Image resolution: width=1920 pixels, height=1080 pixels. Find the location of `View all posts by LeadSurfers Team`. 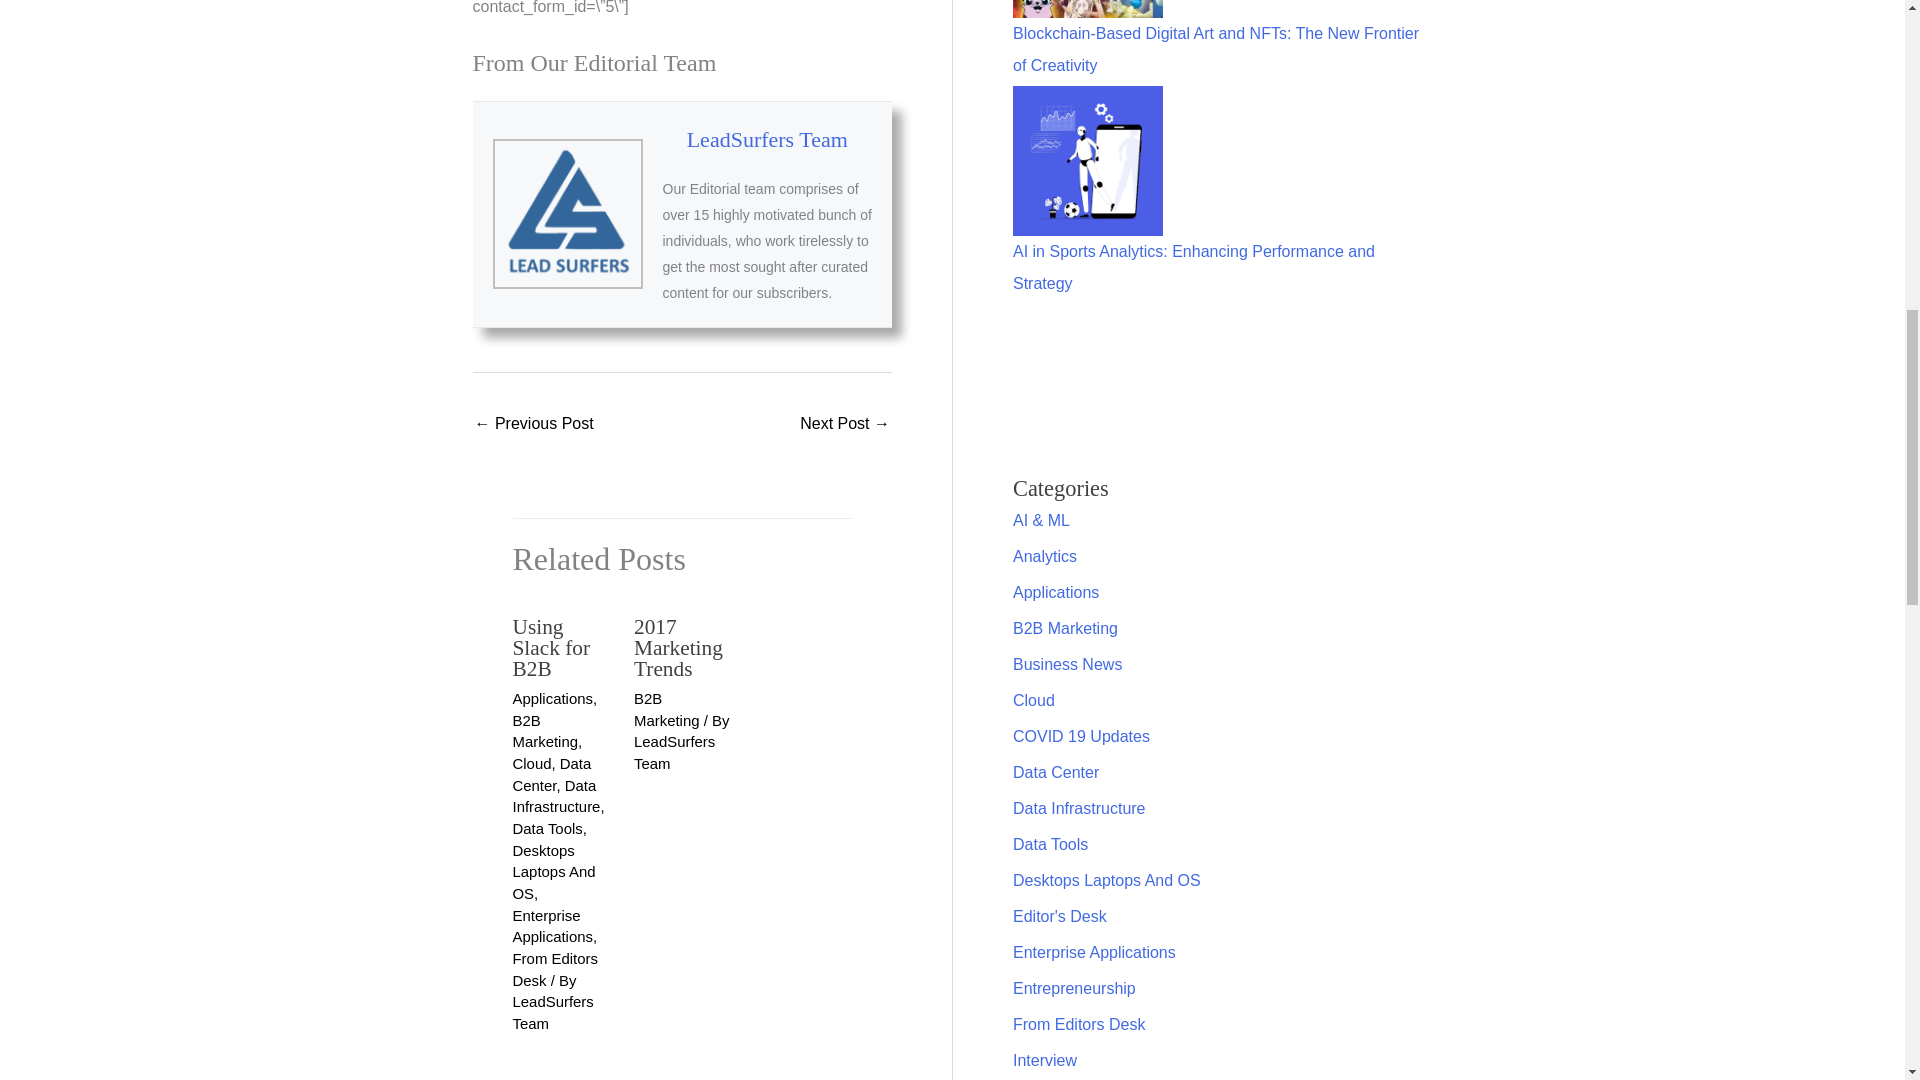

View all posts by LeadSurfers Team is located at coordinates (674, 752).